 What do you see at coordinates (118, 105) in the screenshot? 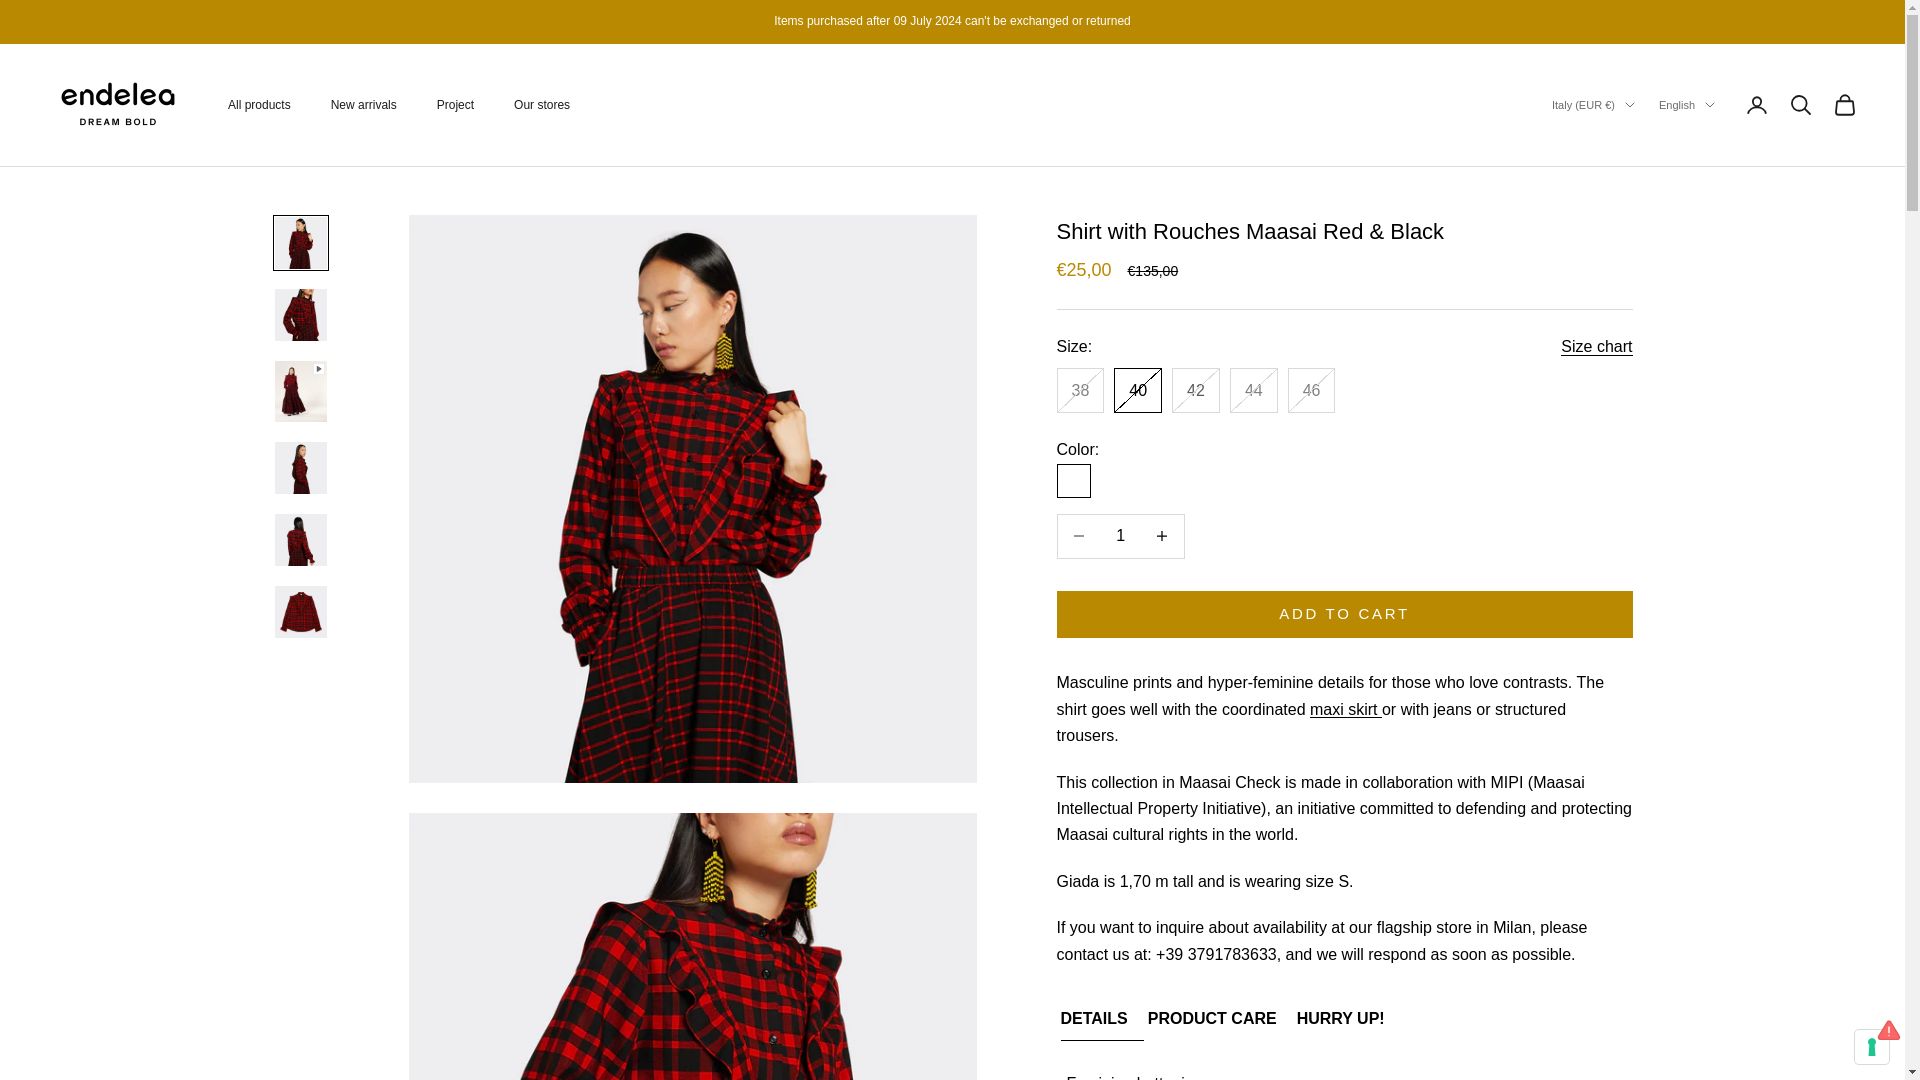
I see `Endelea` at bounding box center [118, 105].